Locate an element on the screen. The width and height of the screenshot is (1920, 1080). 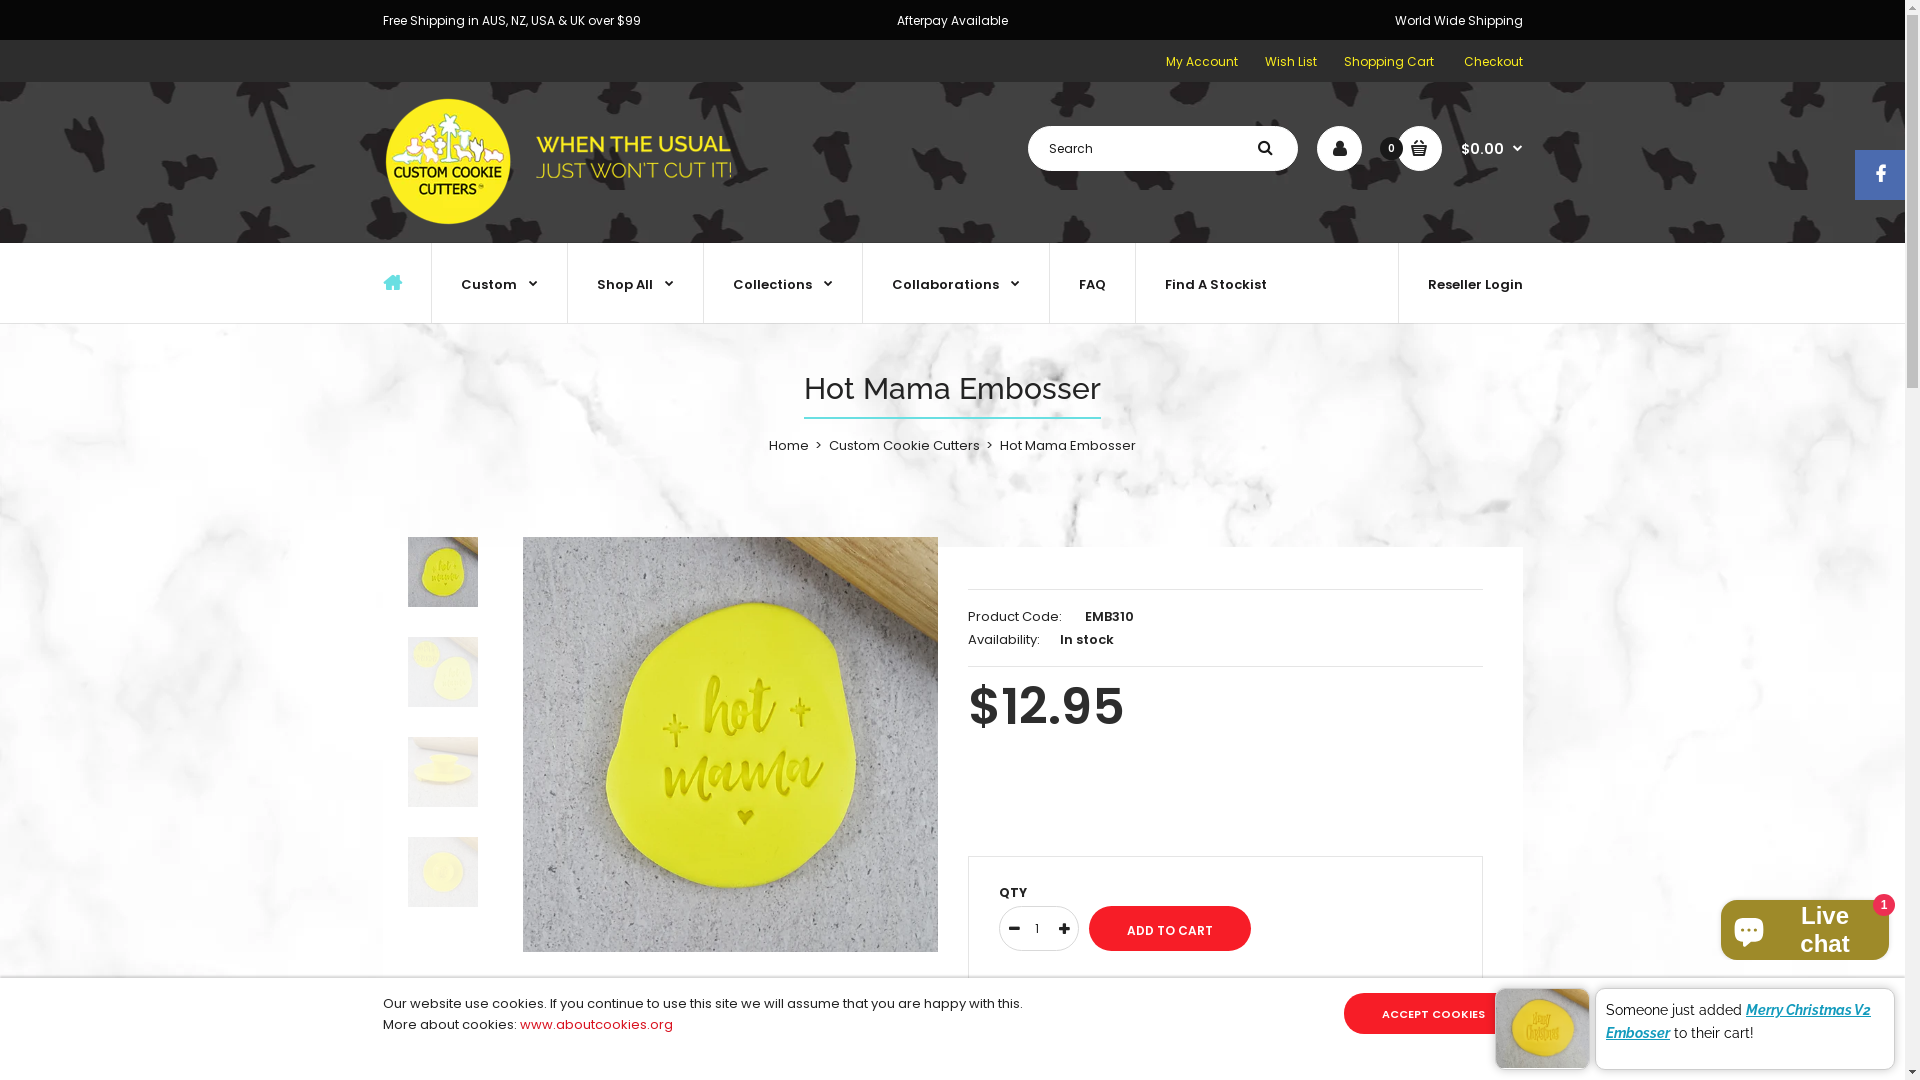
Collaborations is located at coordinates (955, 283).